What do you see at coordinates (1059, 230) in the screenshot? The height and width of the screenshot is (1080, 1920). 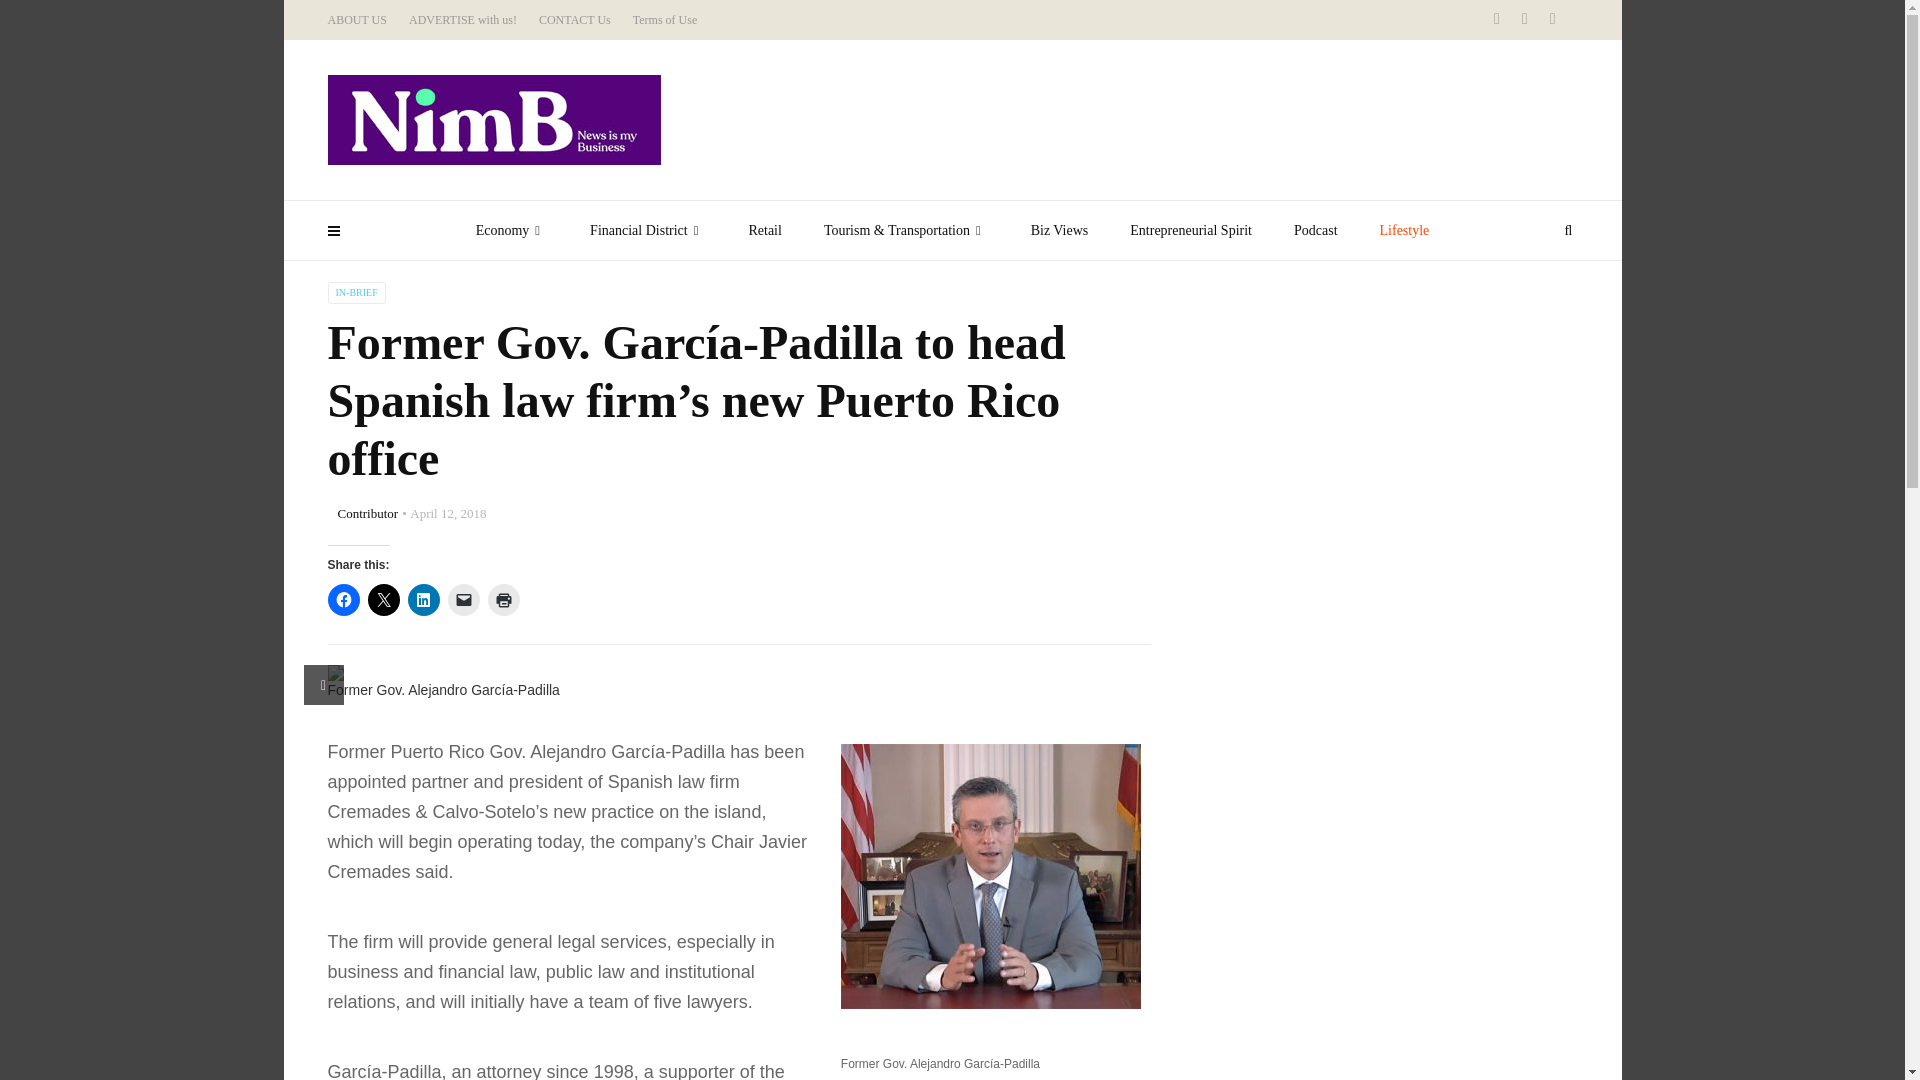 I see `Biz Views` at bounding box center [1059, 230].